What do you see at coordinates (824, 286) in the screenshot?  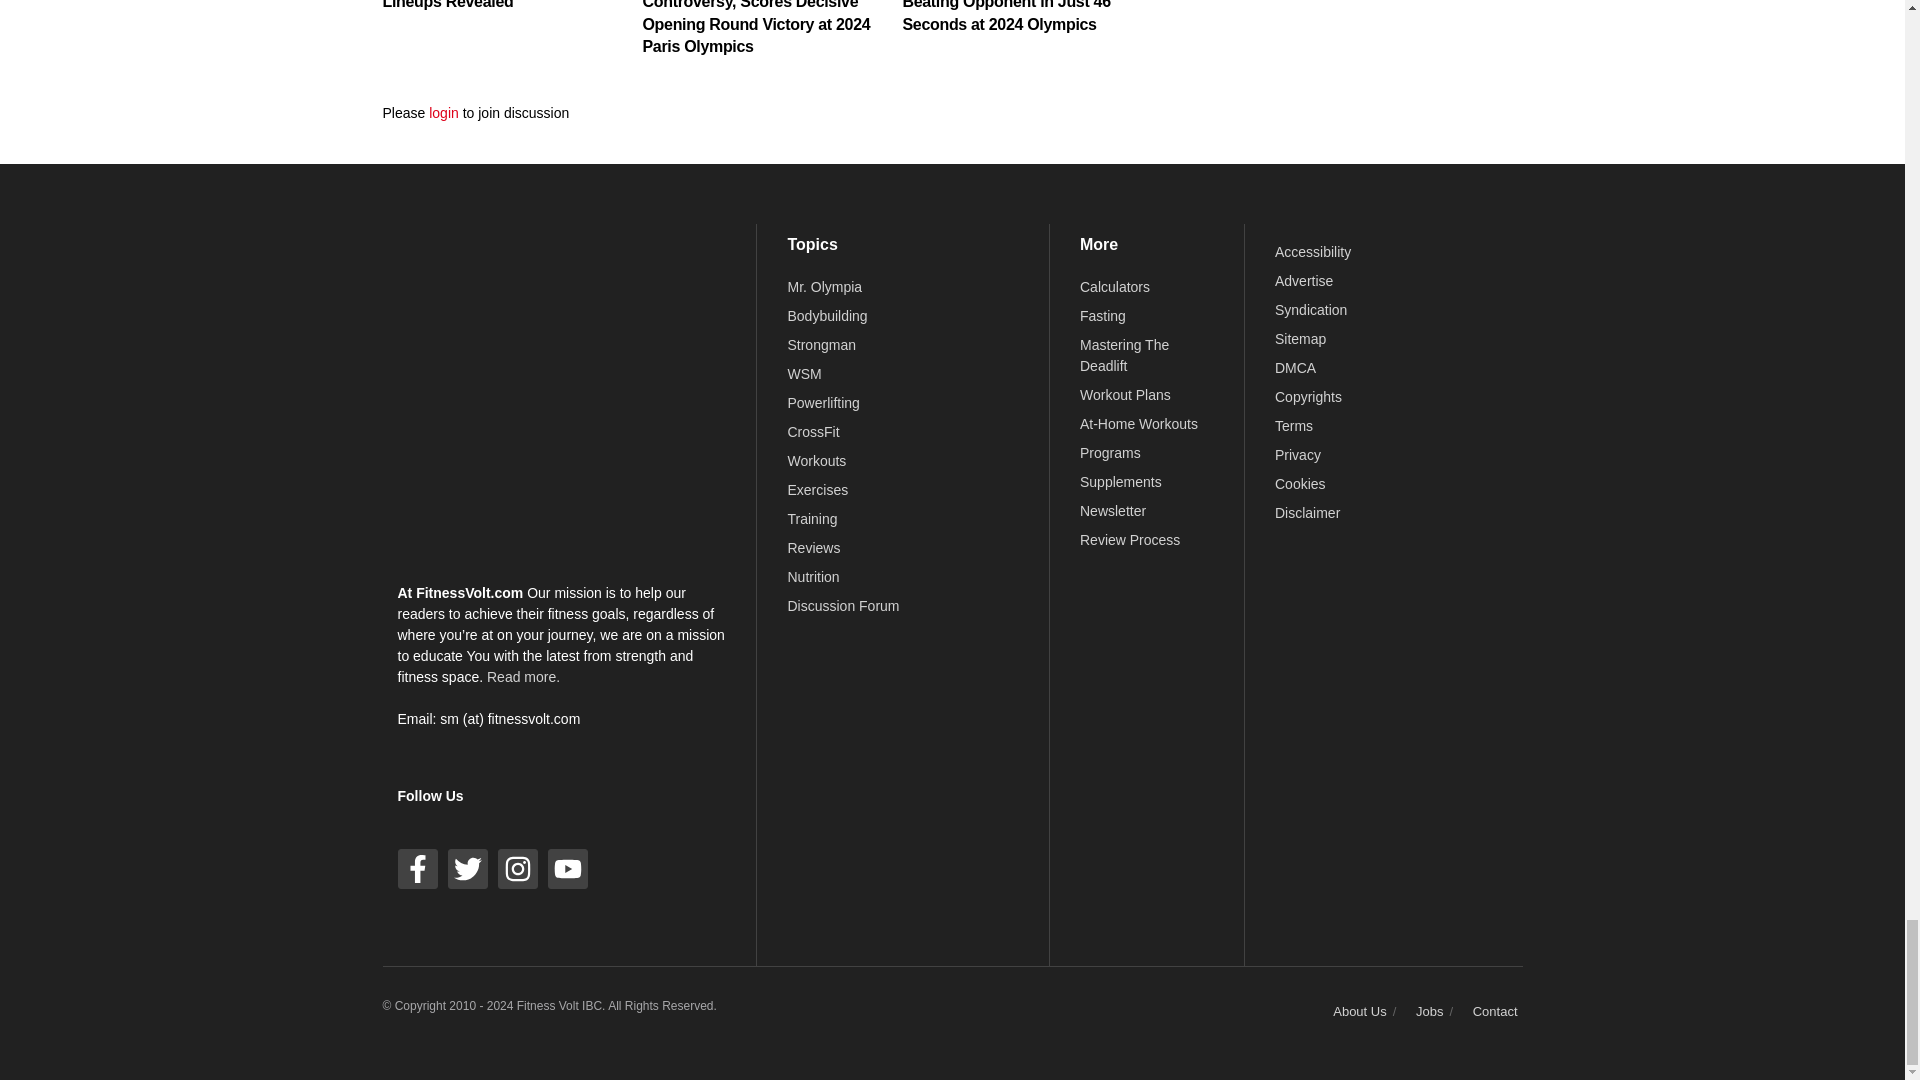 I see `2019 Mr. Olympia News` at bounding box center [824, 286].